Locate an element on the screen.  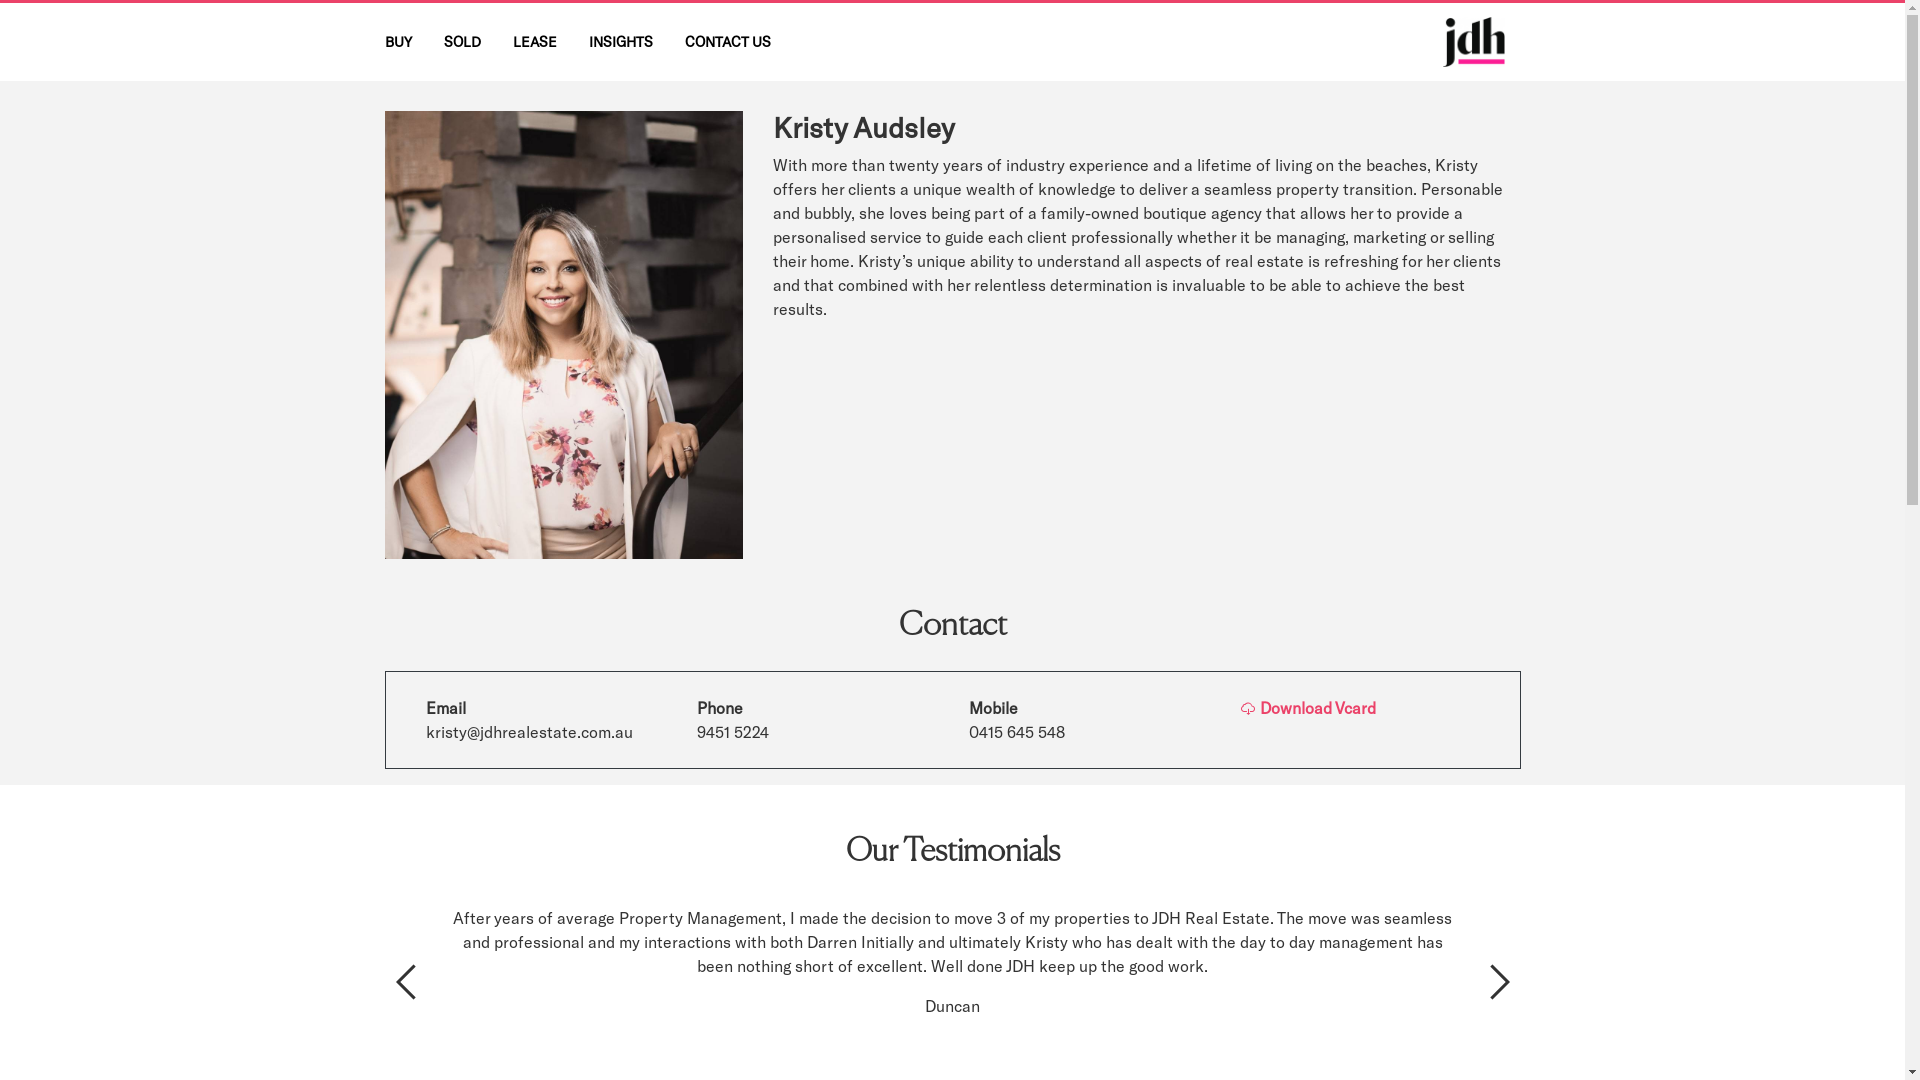
INSIGHTS is located at coordinates (620, 42).